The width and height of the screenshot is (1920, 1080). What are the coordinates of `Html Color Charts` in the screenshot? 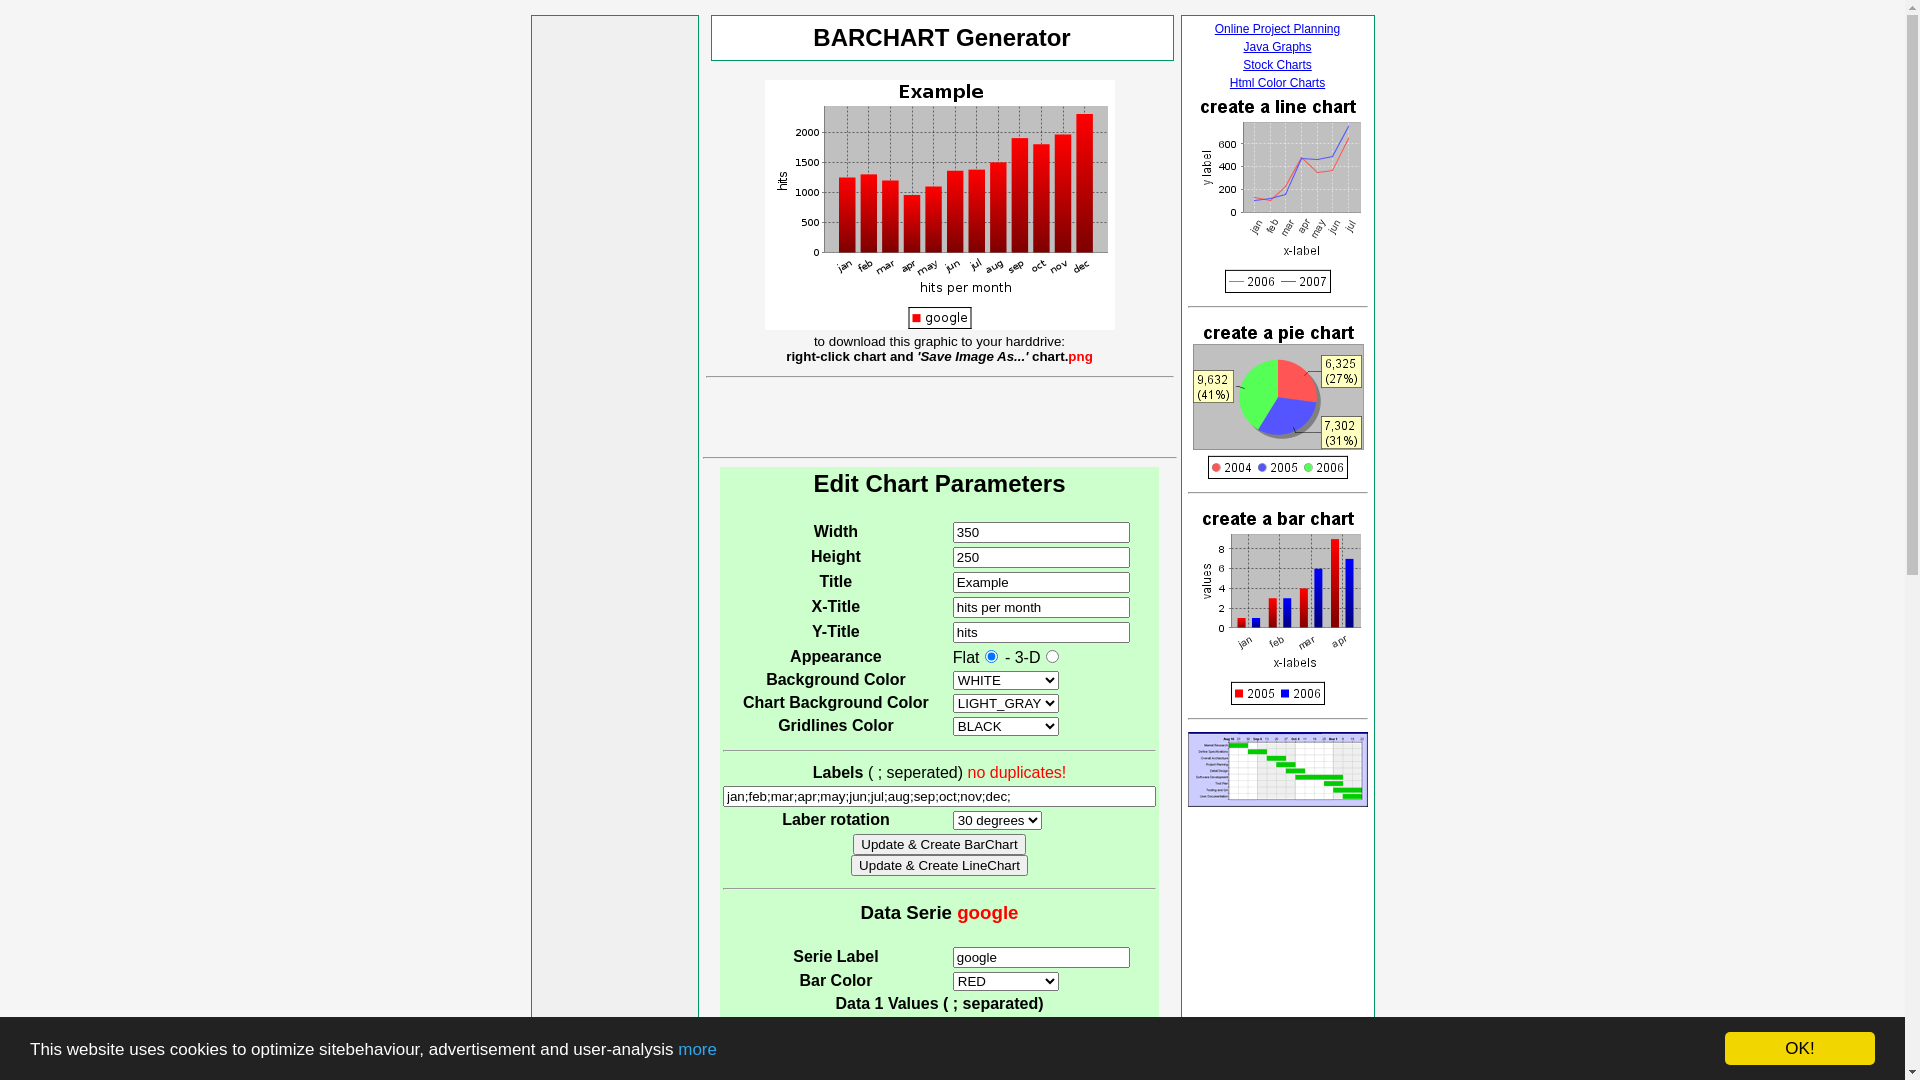 It's located at (1278, 83).